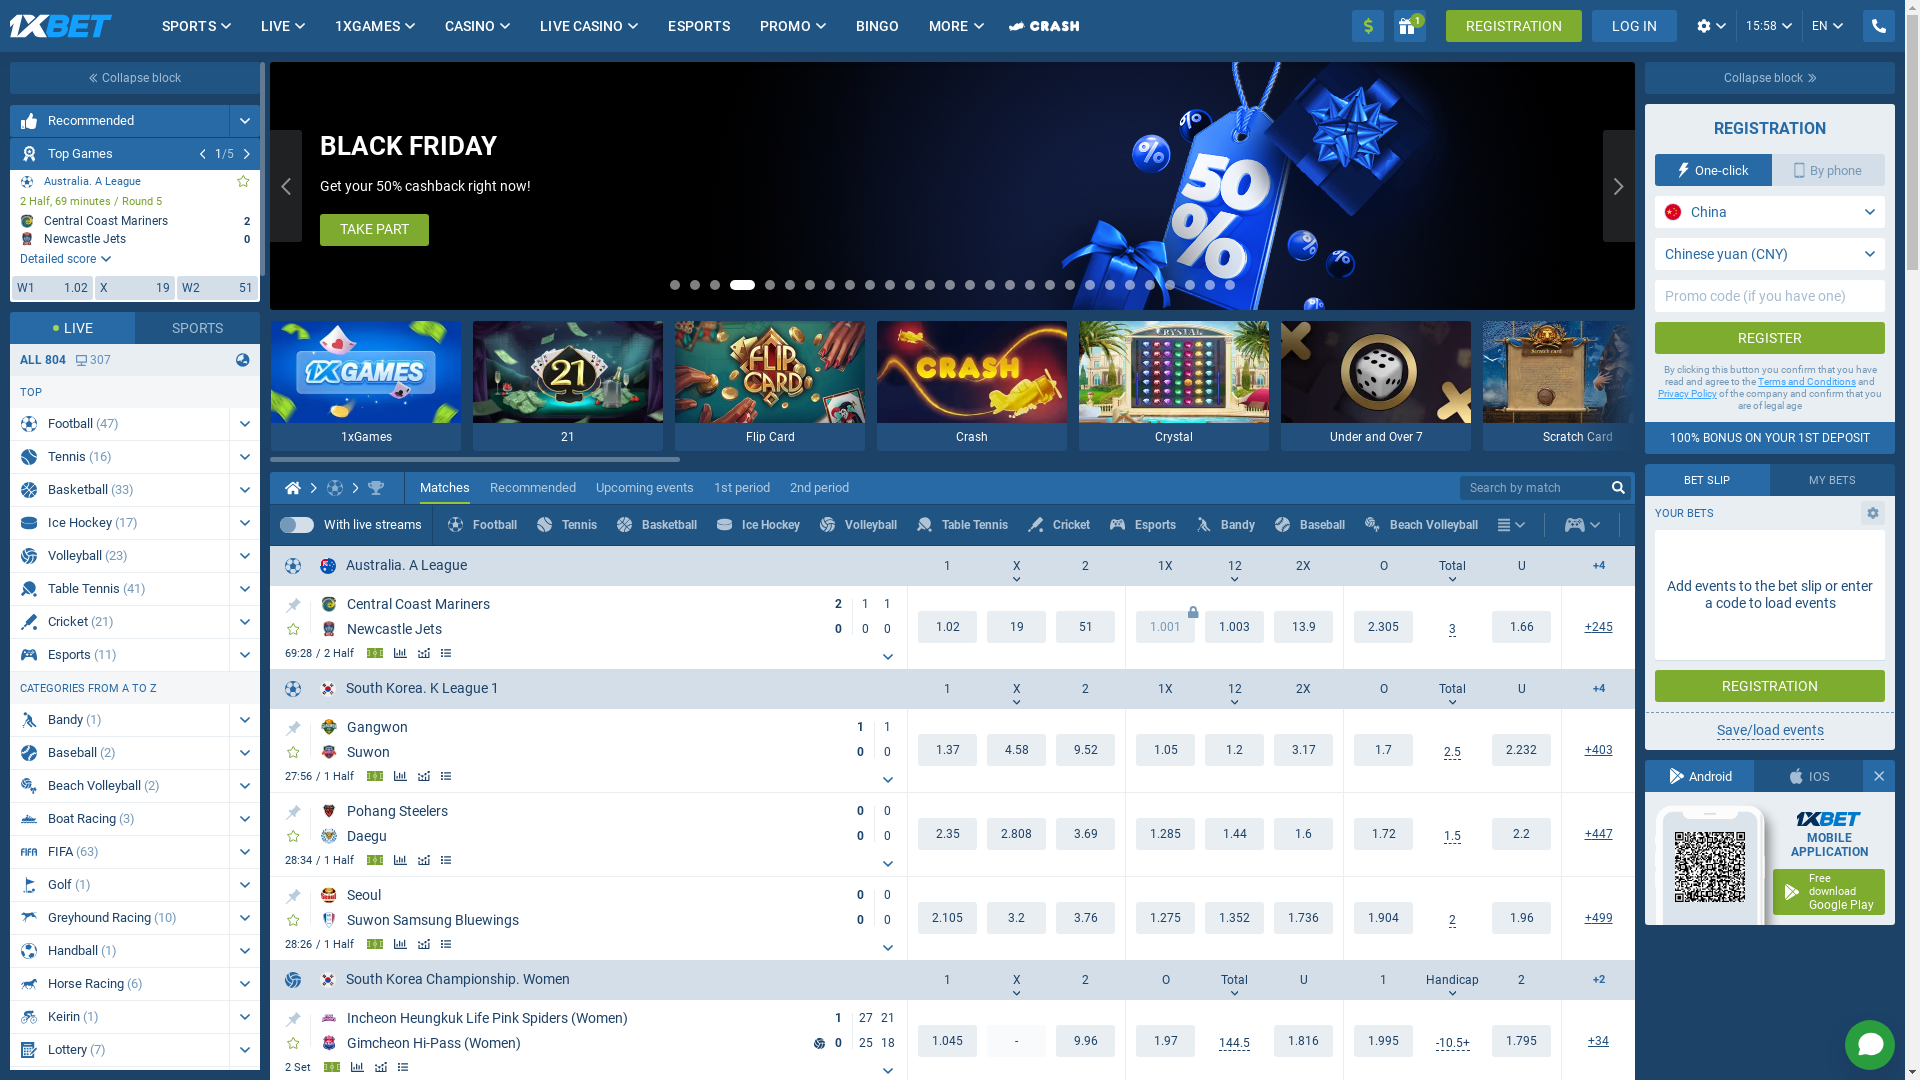  I want to click on 500, so click(1598, 918).